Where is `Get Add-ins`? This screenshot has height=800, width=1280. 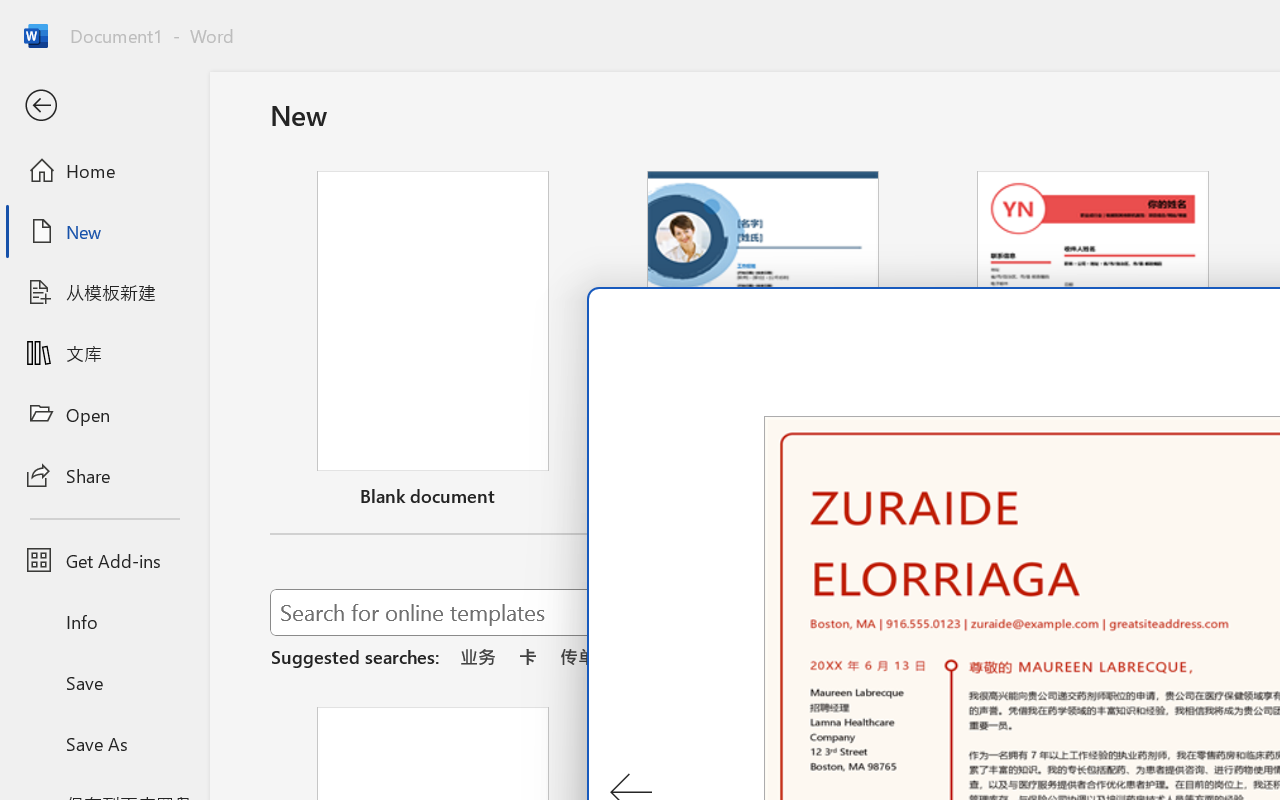
Get Add-ins is located at coordinates (104, 560).